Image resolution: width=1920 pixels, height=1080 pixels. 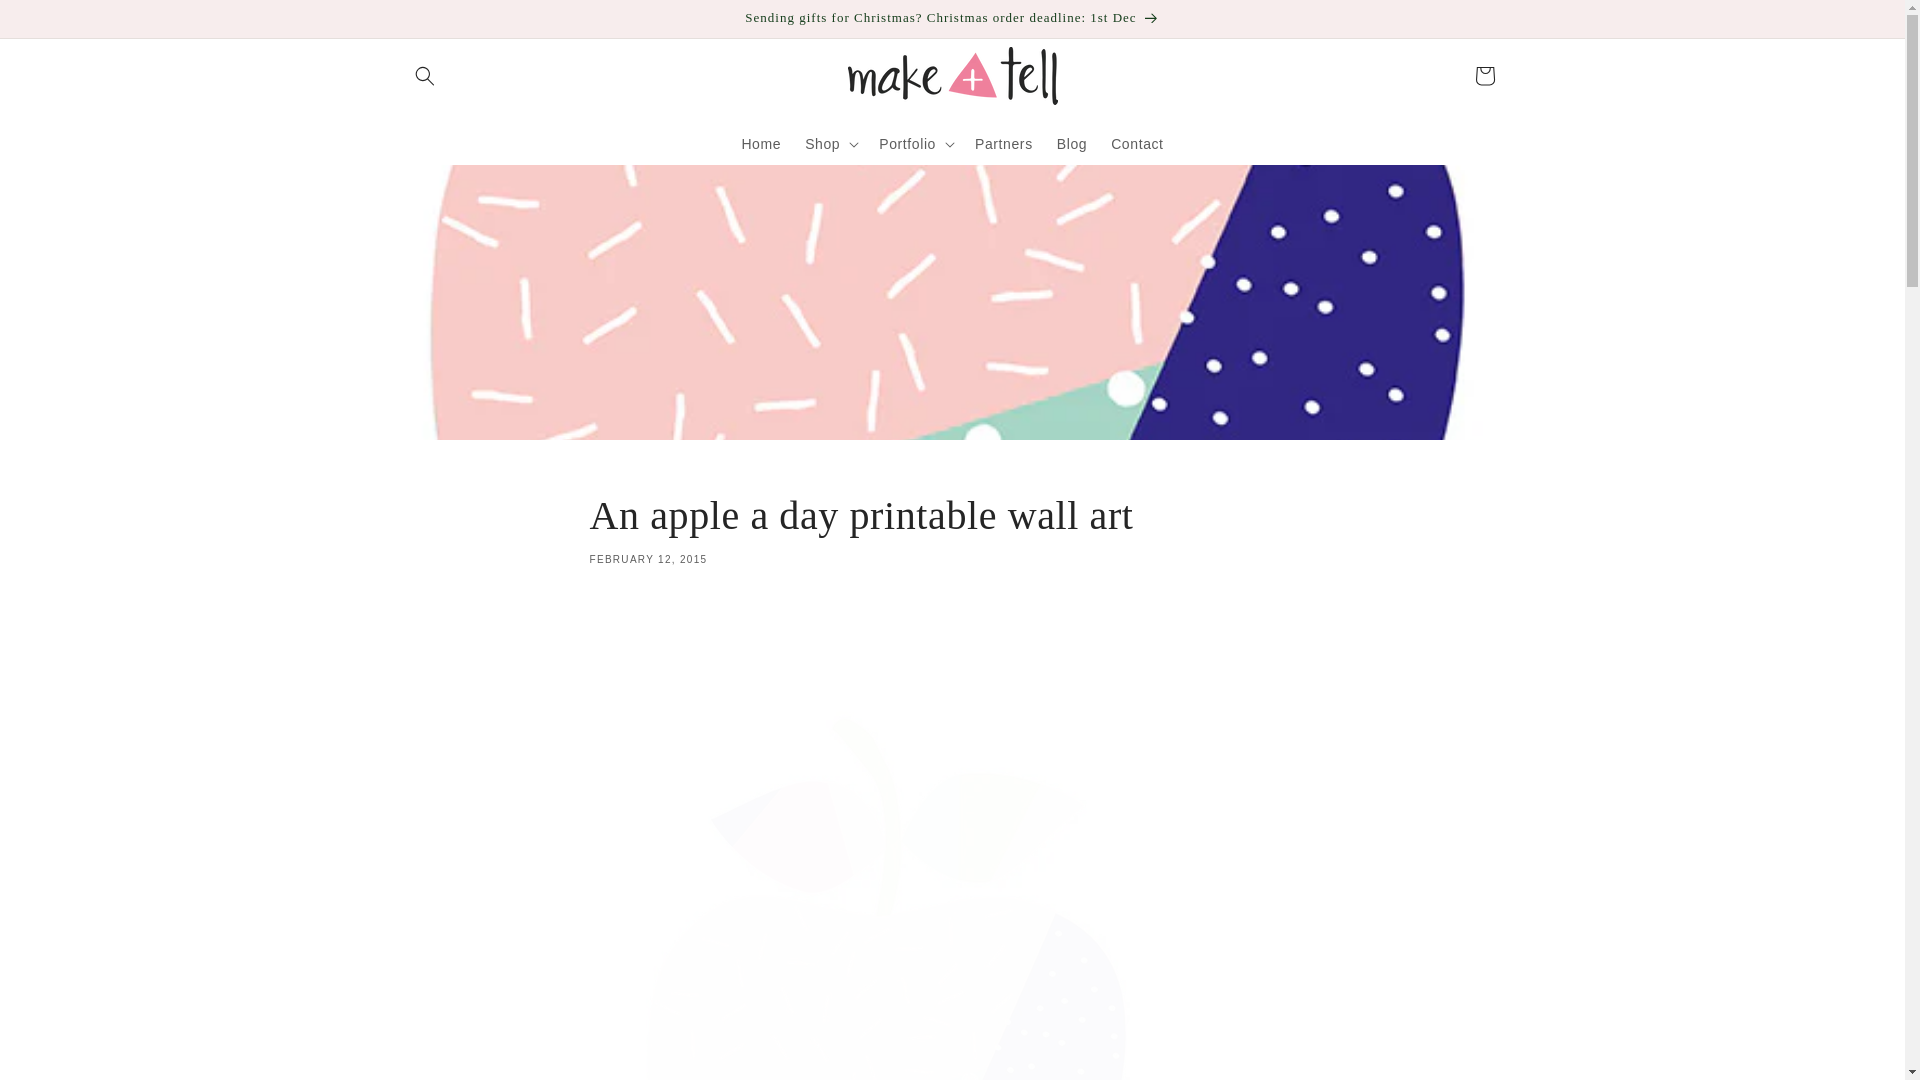 I want to click on Home, so click(x=760, y=143).